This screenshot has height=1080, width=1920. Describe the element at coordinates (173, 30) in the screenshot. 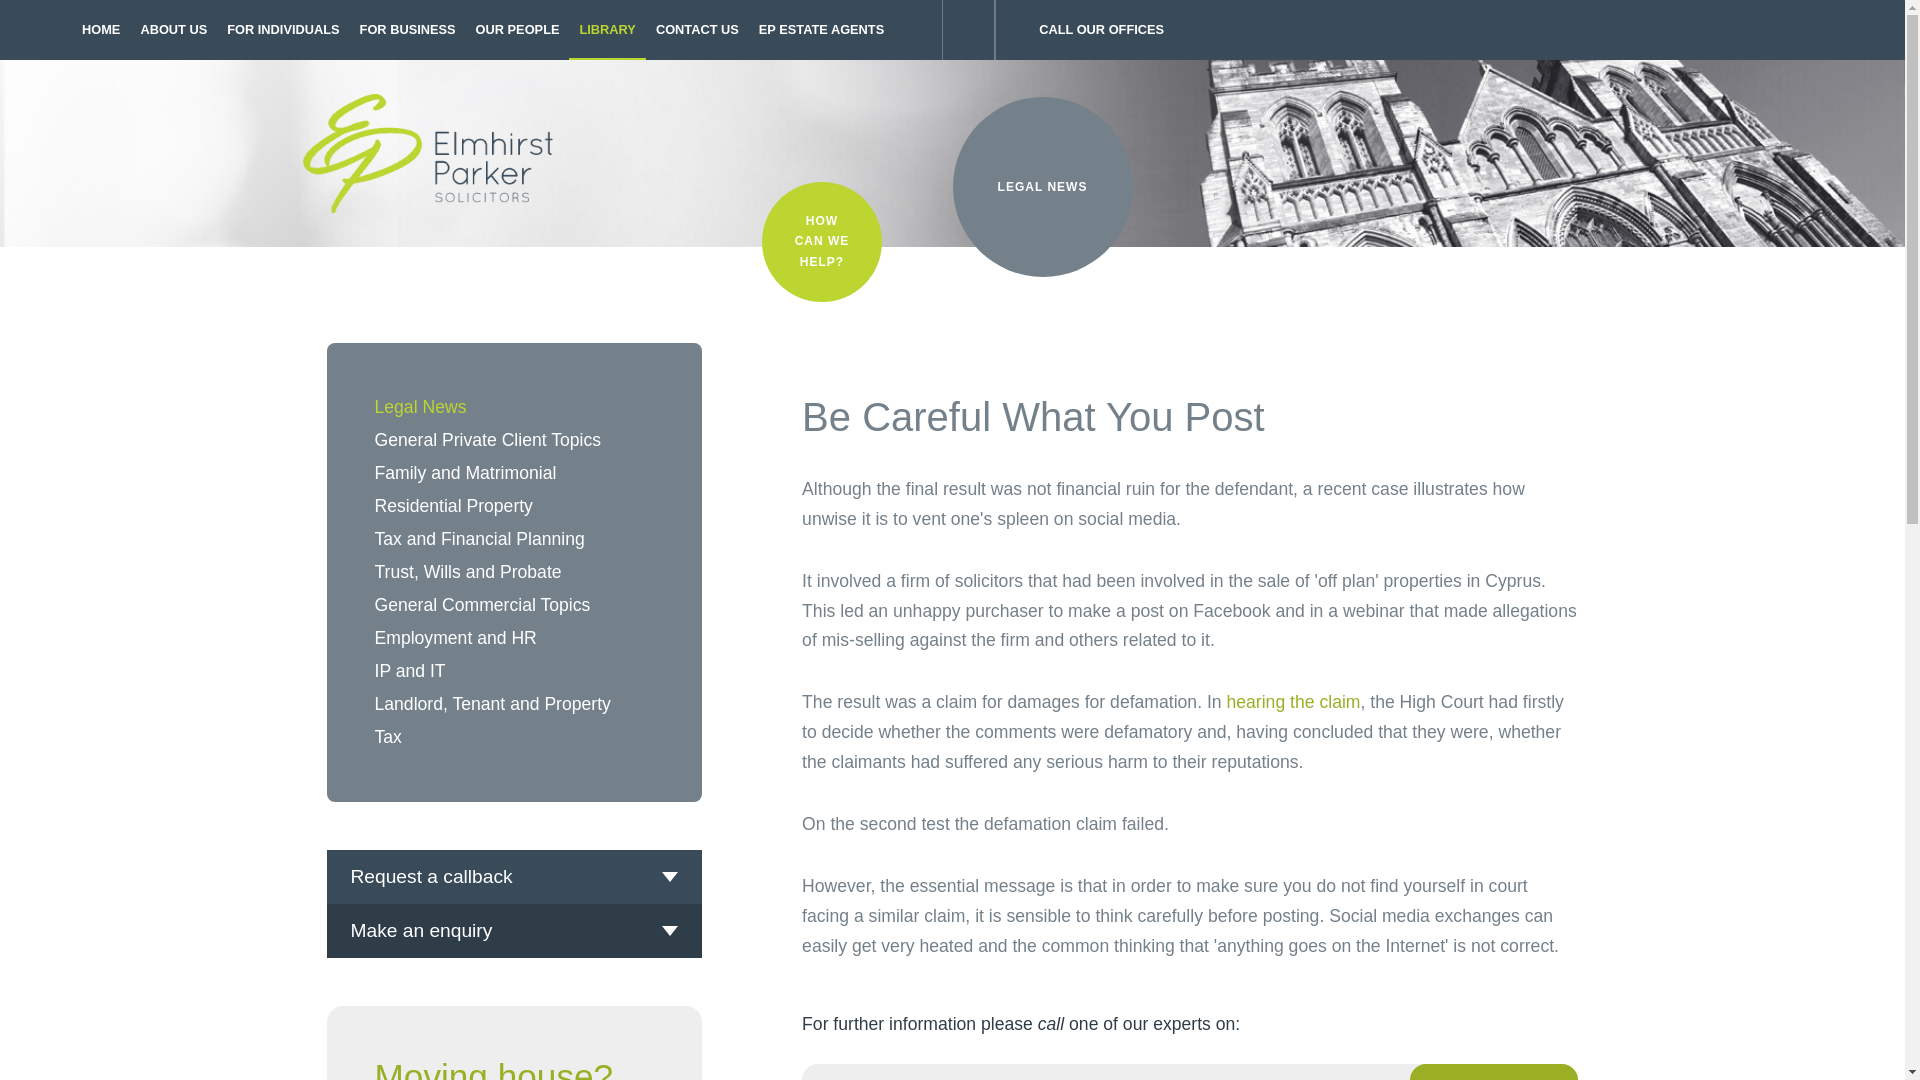

I see `ABOUT US` at that location.